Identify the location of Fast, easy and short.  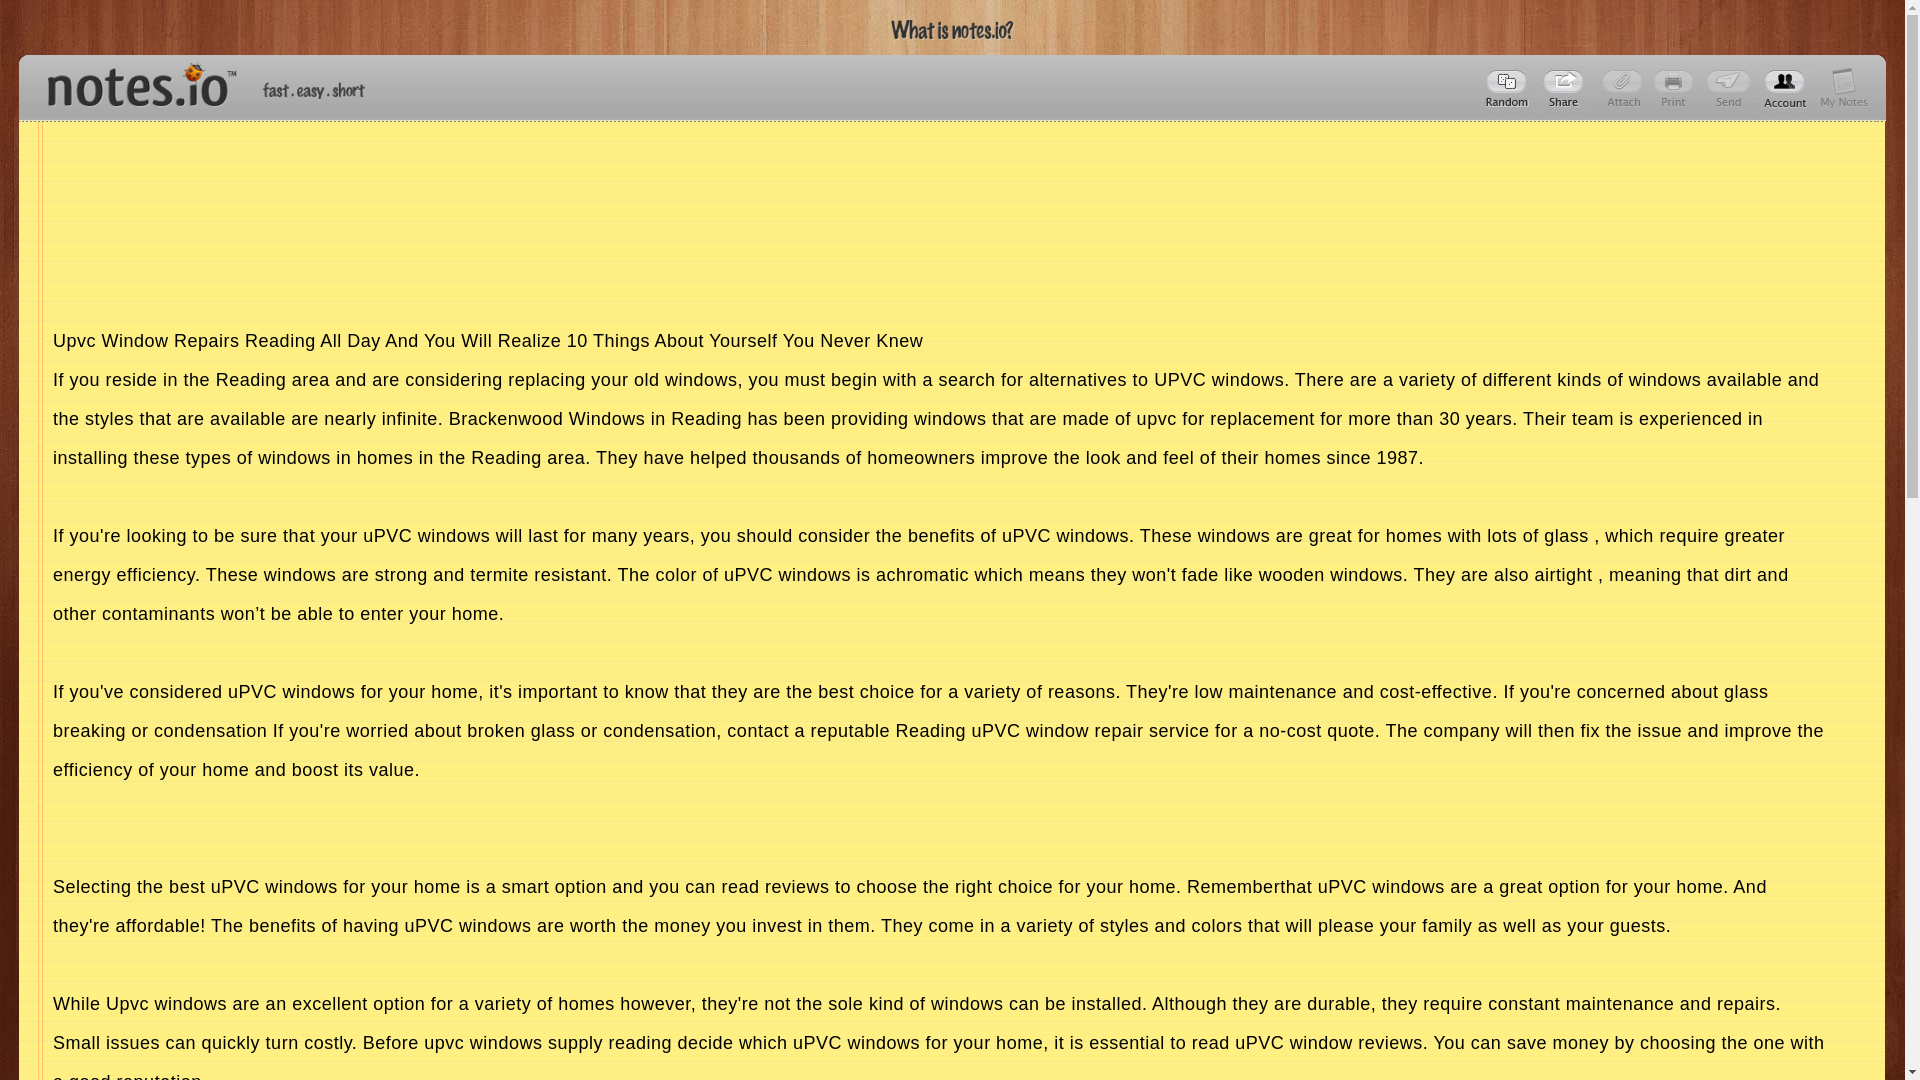
(314, 90).